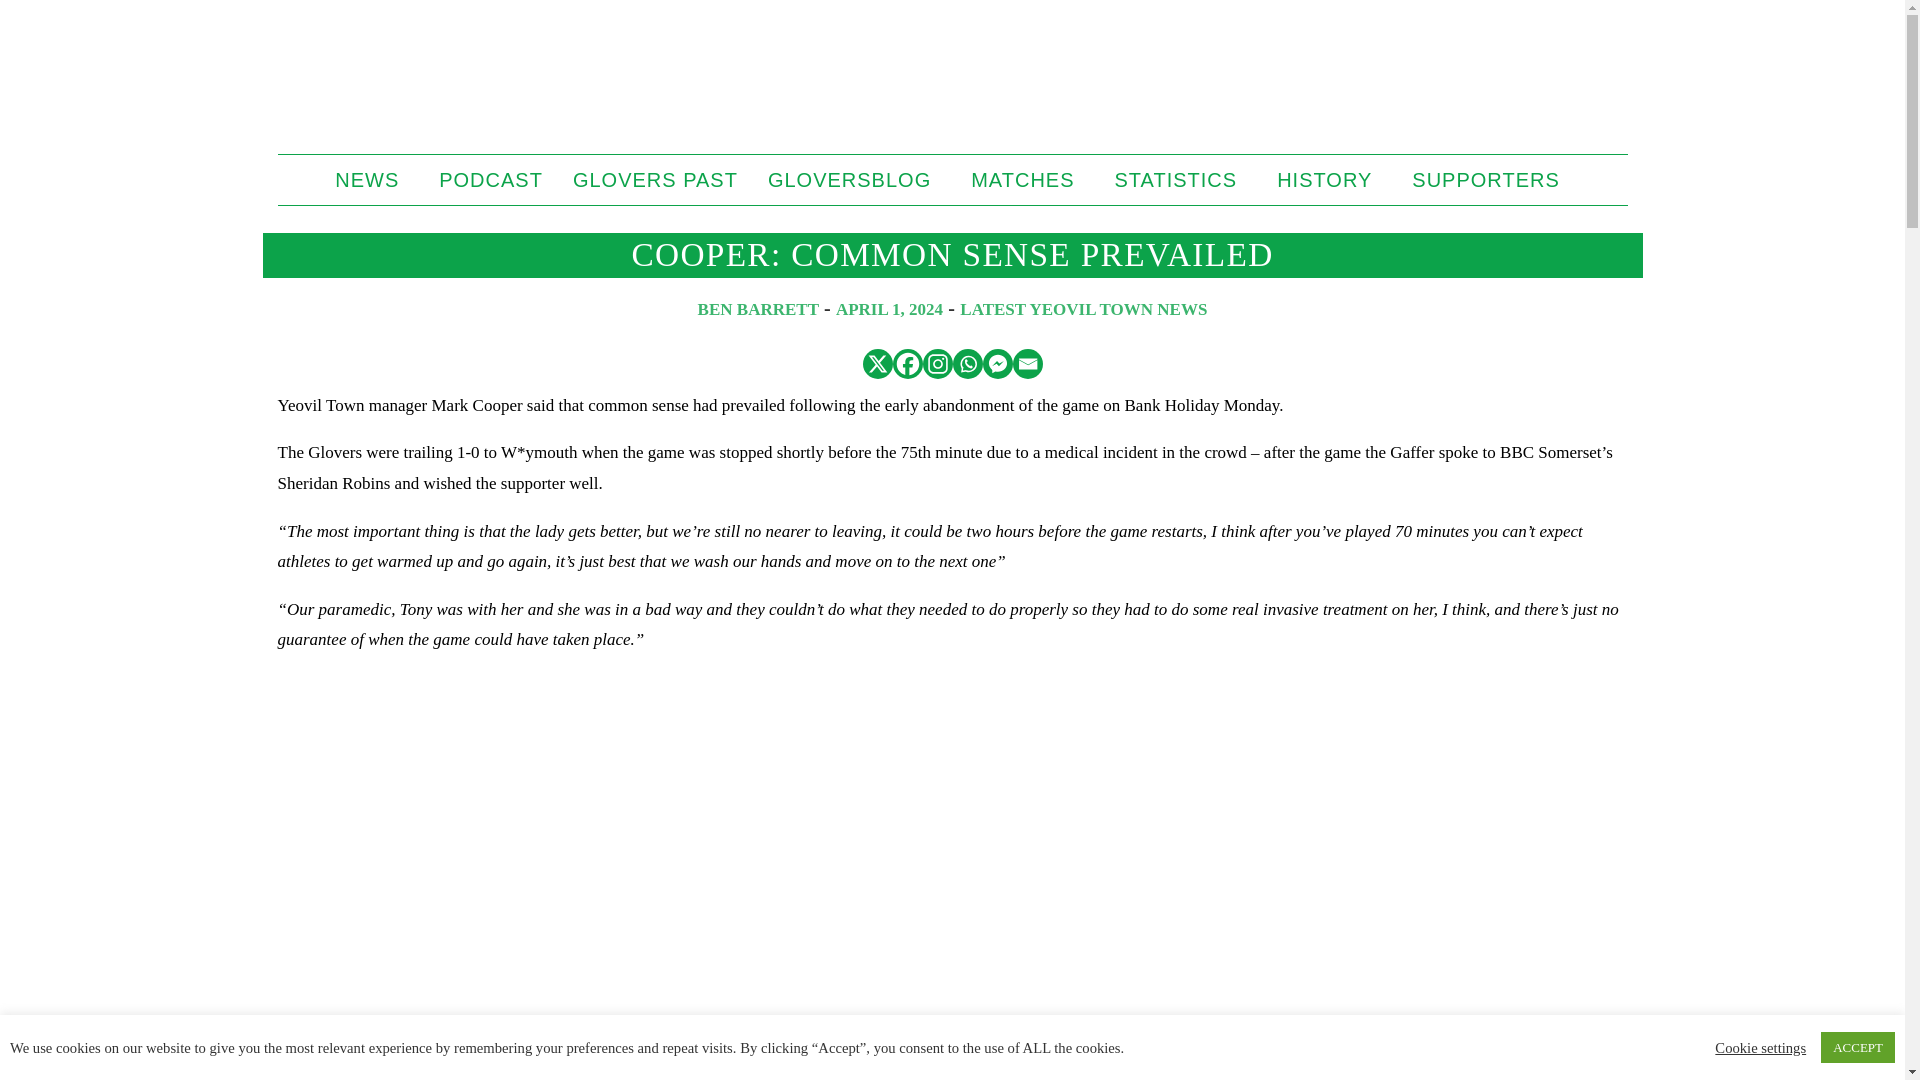 The height and width of the screenshot is (1080, 1920). What do you see at coordinates (1329, 180) in the screenshot?
I see `HISTORY` at bounding box center [1329, 180].